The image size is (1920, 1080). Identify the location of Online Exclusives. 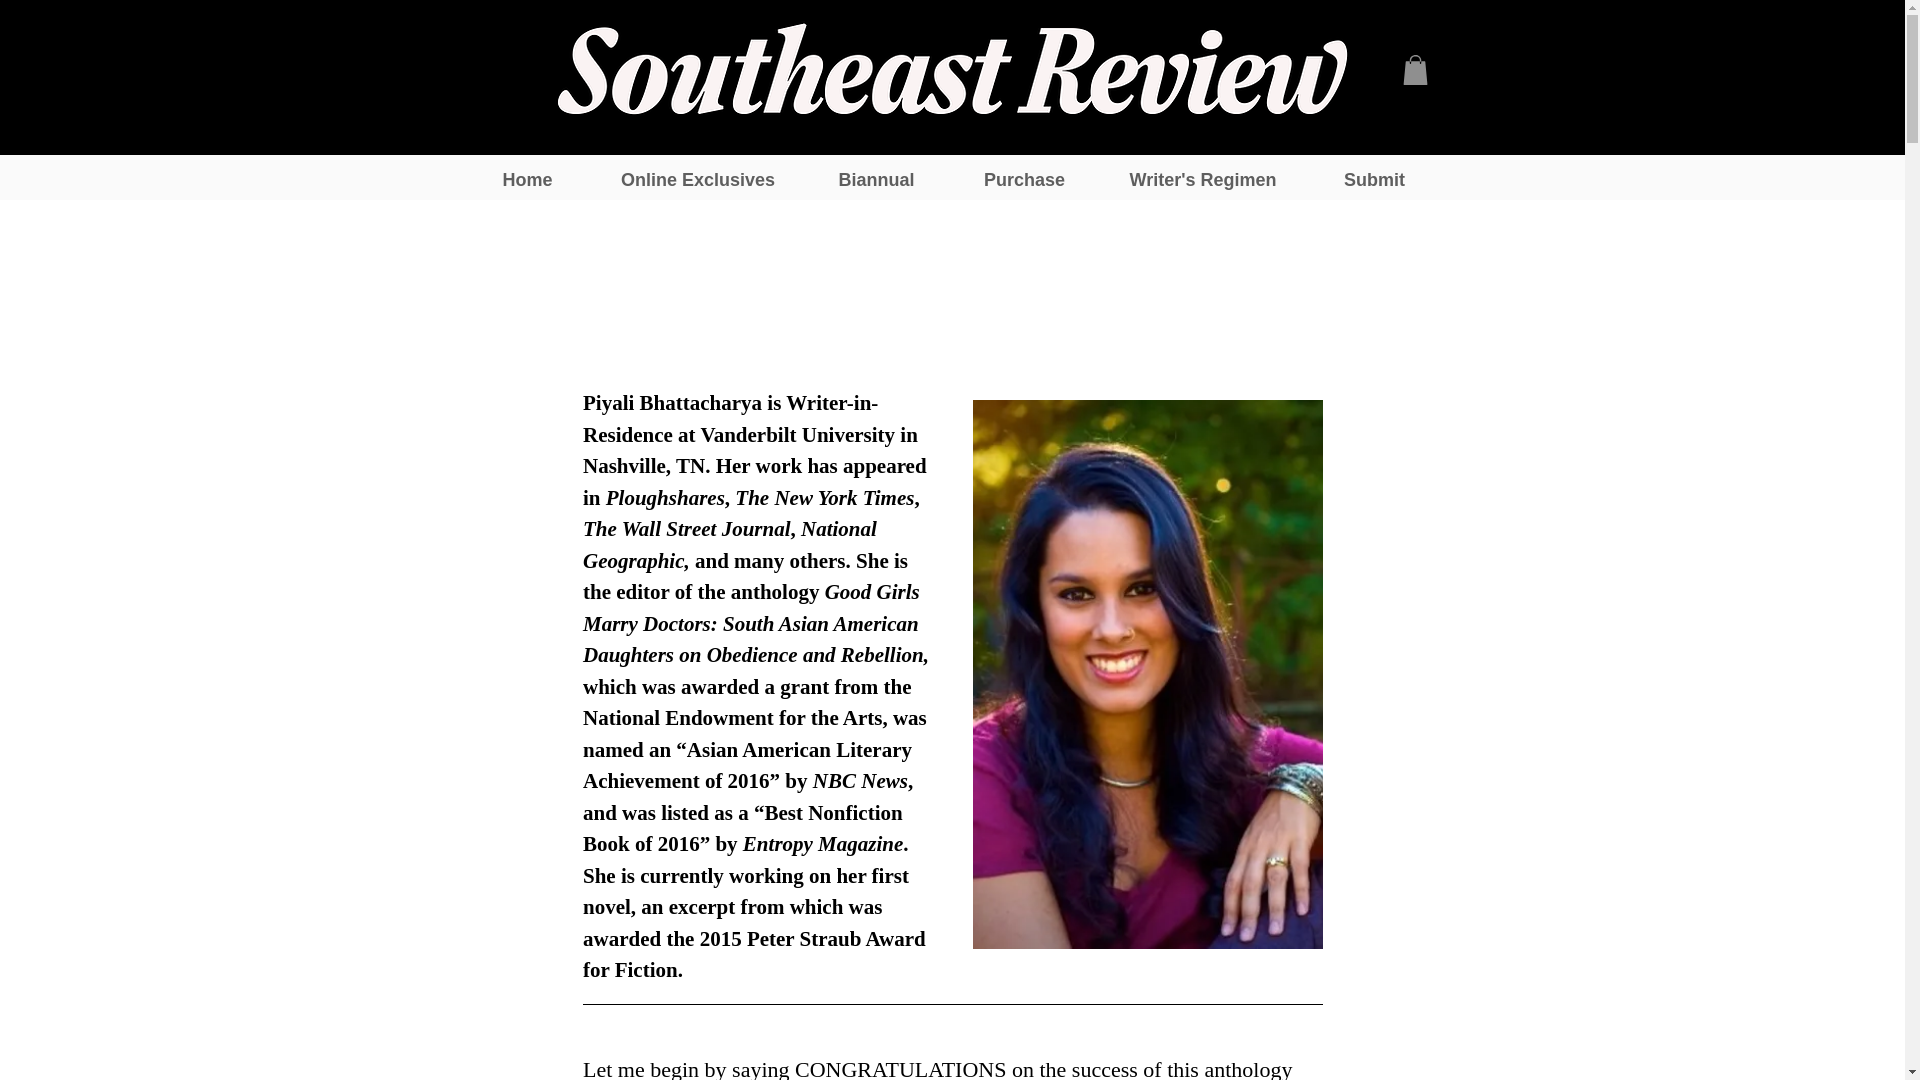
(696, 180).